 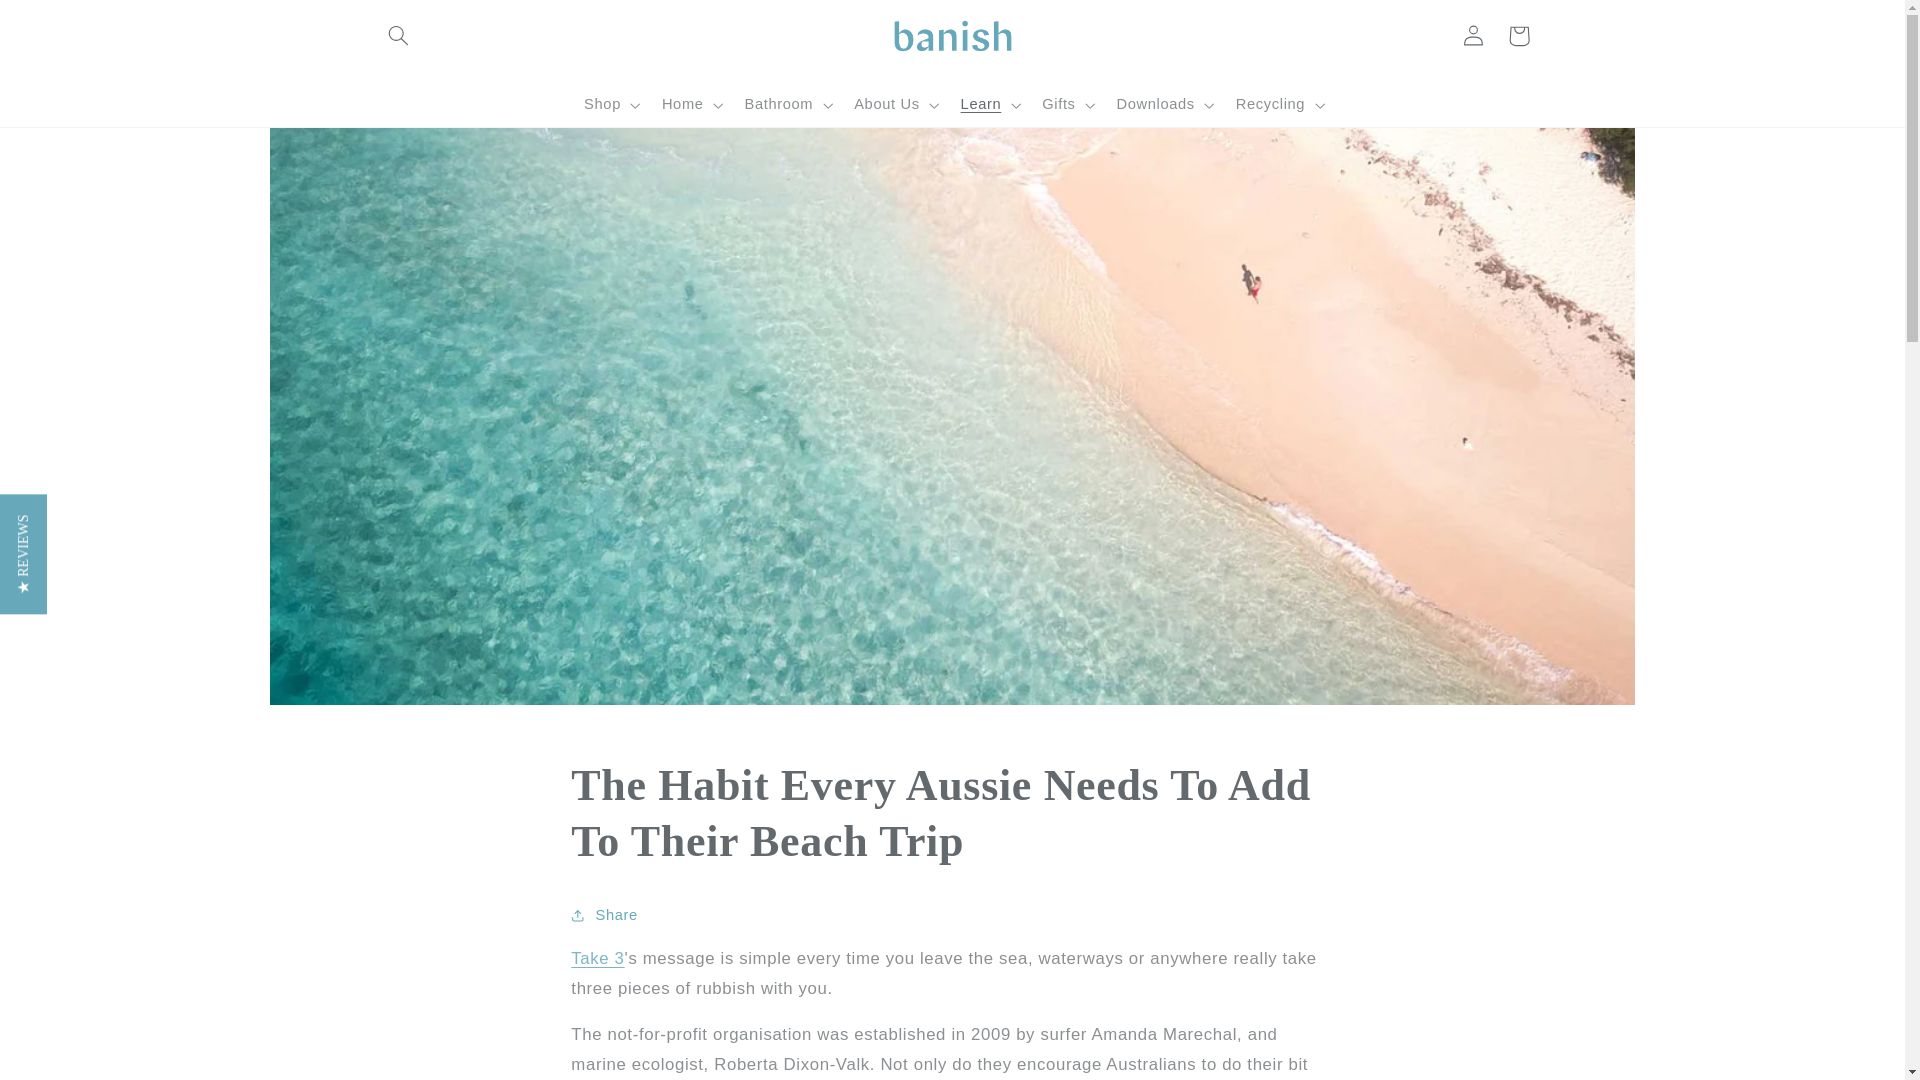 What do you see at coordinates (597, 958) in the screenshot?
I see `Take 3` at bounding box center [597, 958].